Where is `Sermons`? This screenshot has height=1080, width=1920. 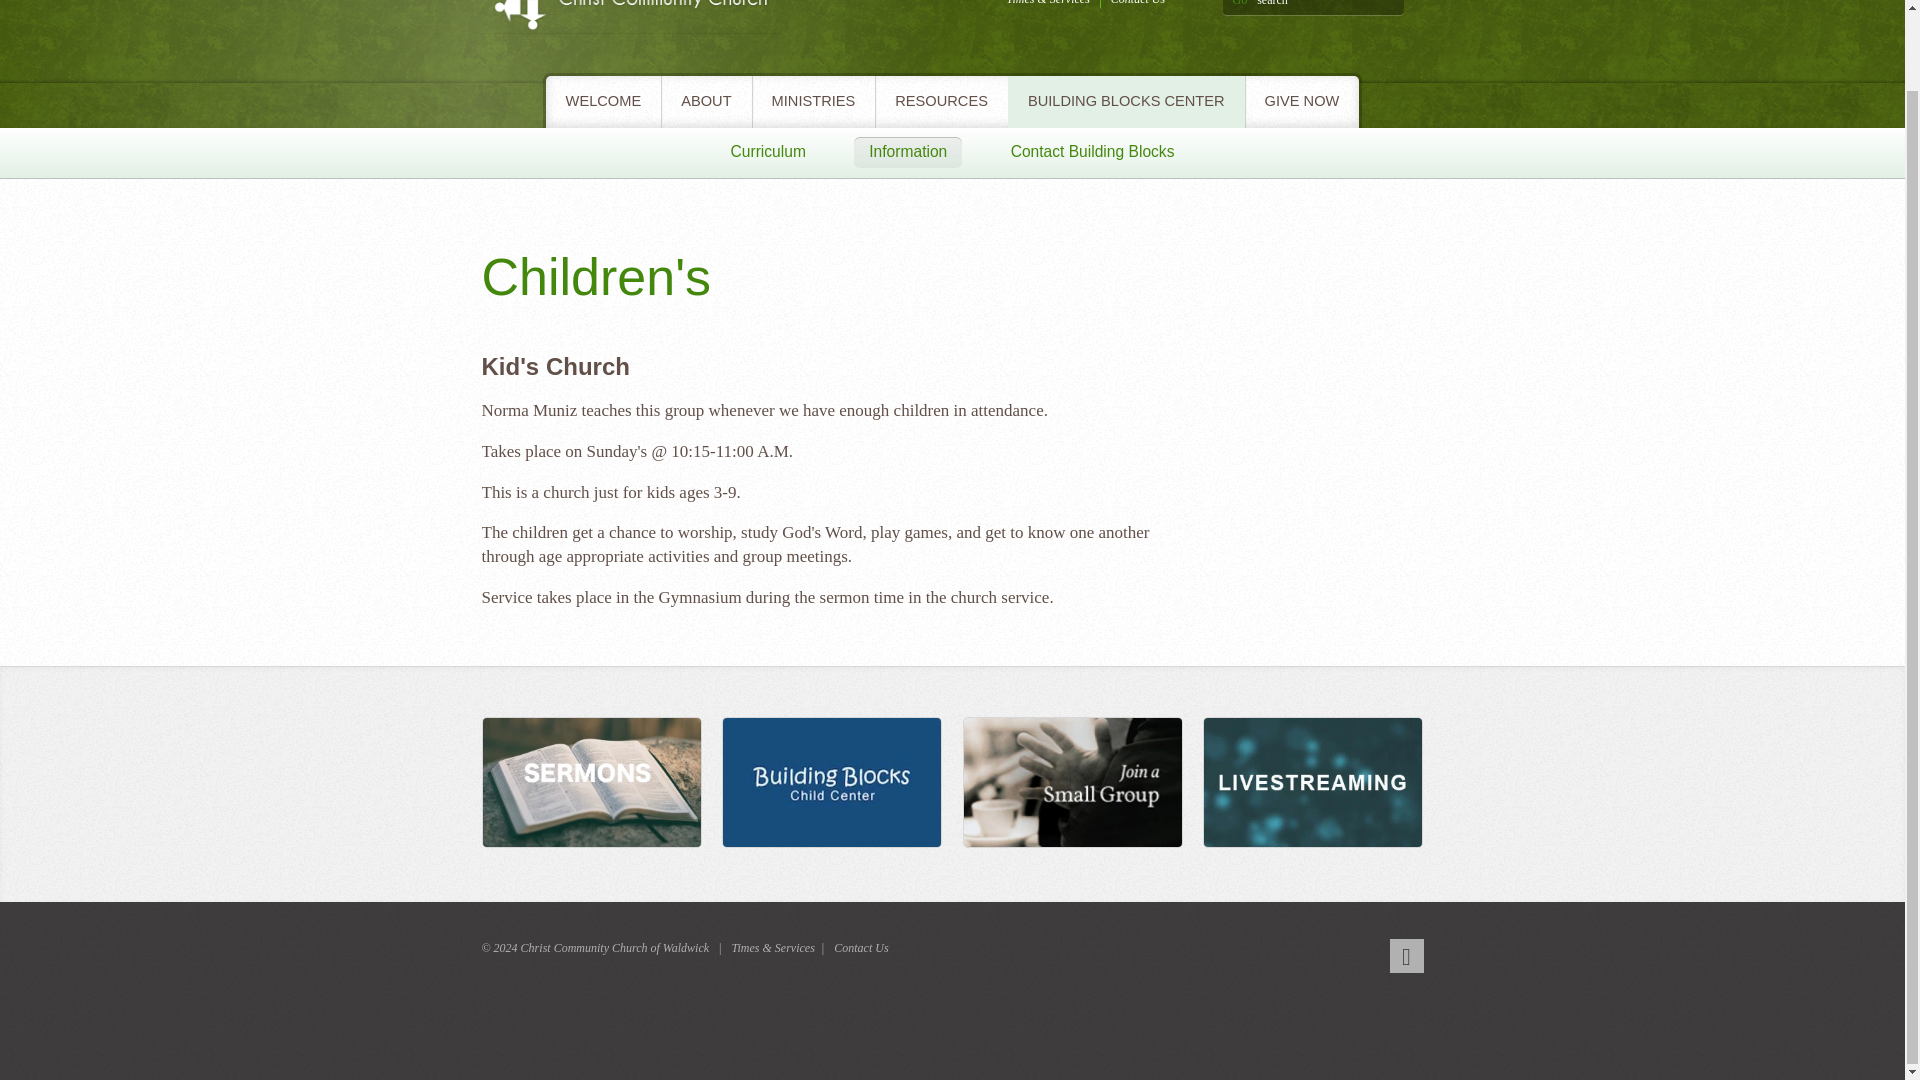
Sermons is located at coordinates (592, 784).